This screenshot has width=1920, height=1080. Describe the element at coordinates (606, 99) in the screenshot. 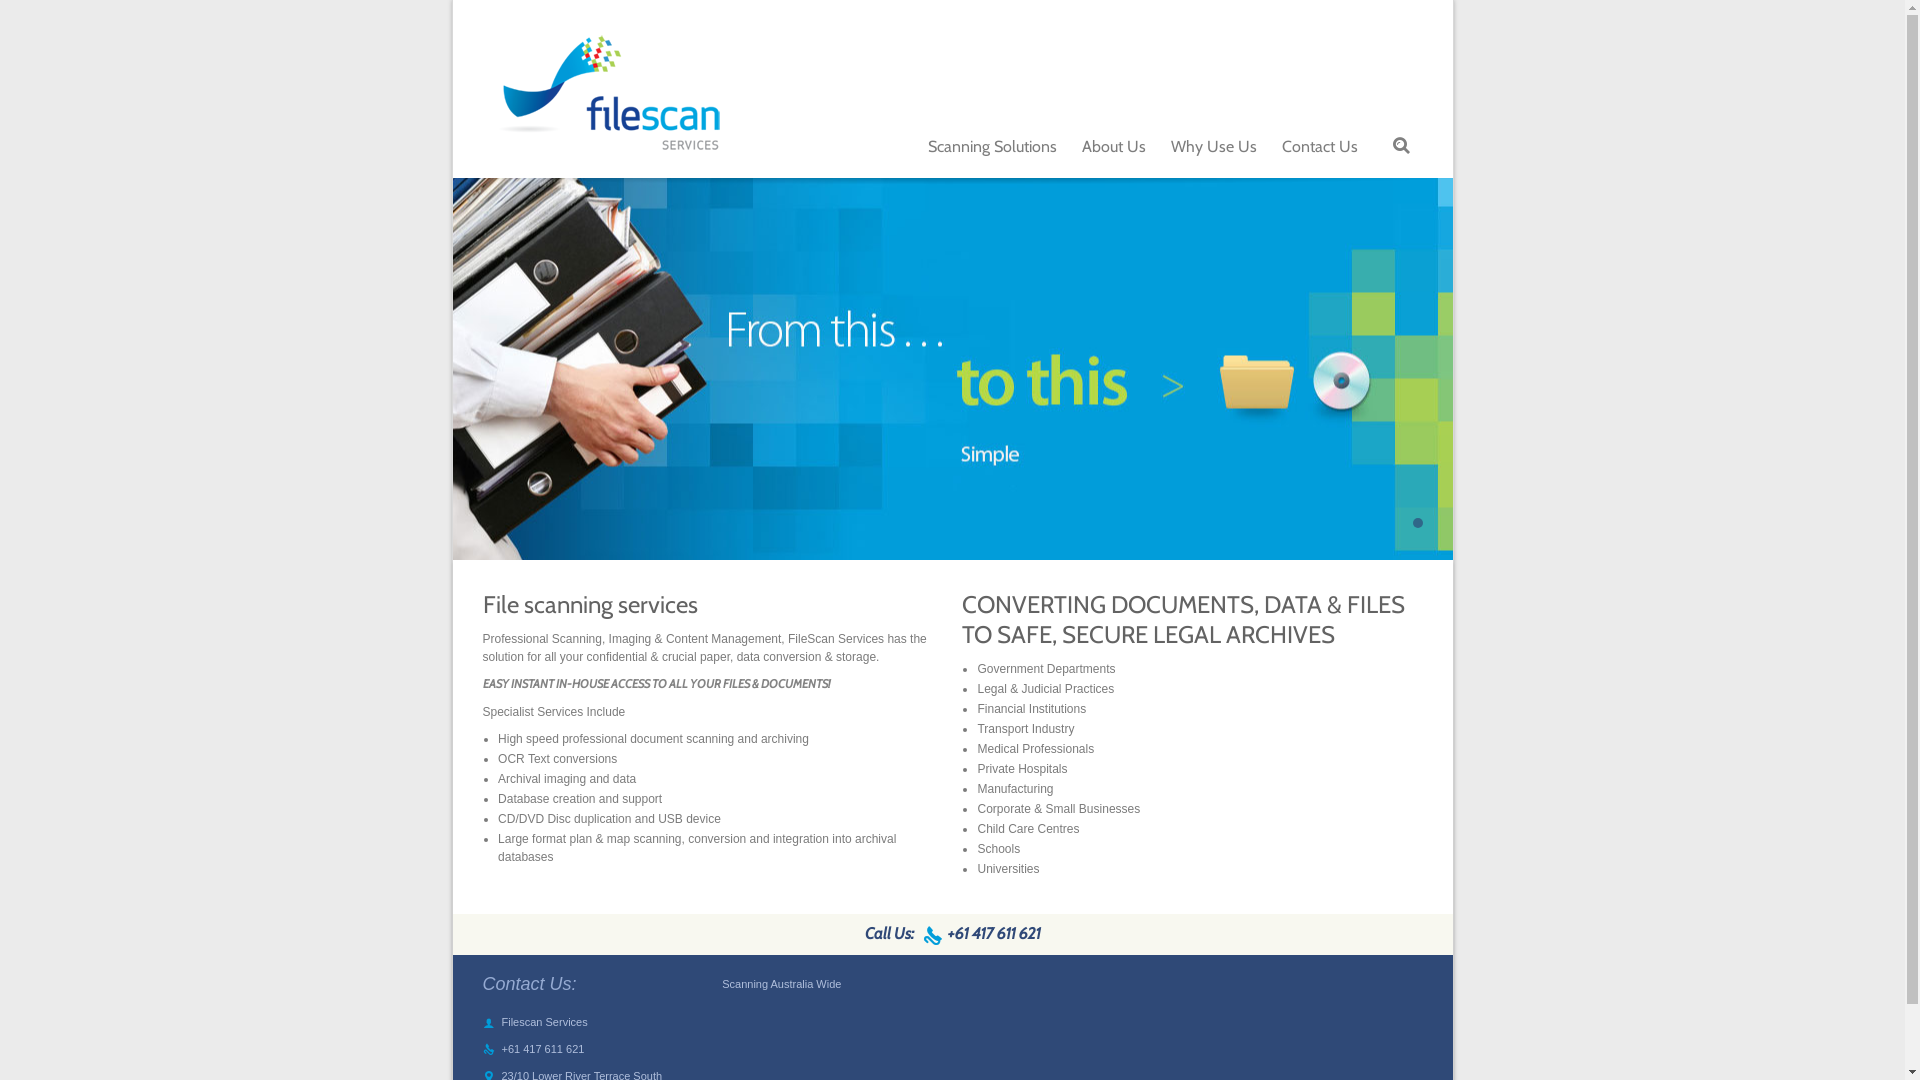

I see `Filescan` at that location.